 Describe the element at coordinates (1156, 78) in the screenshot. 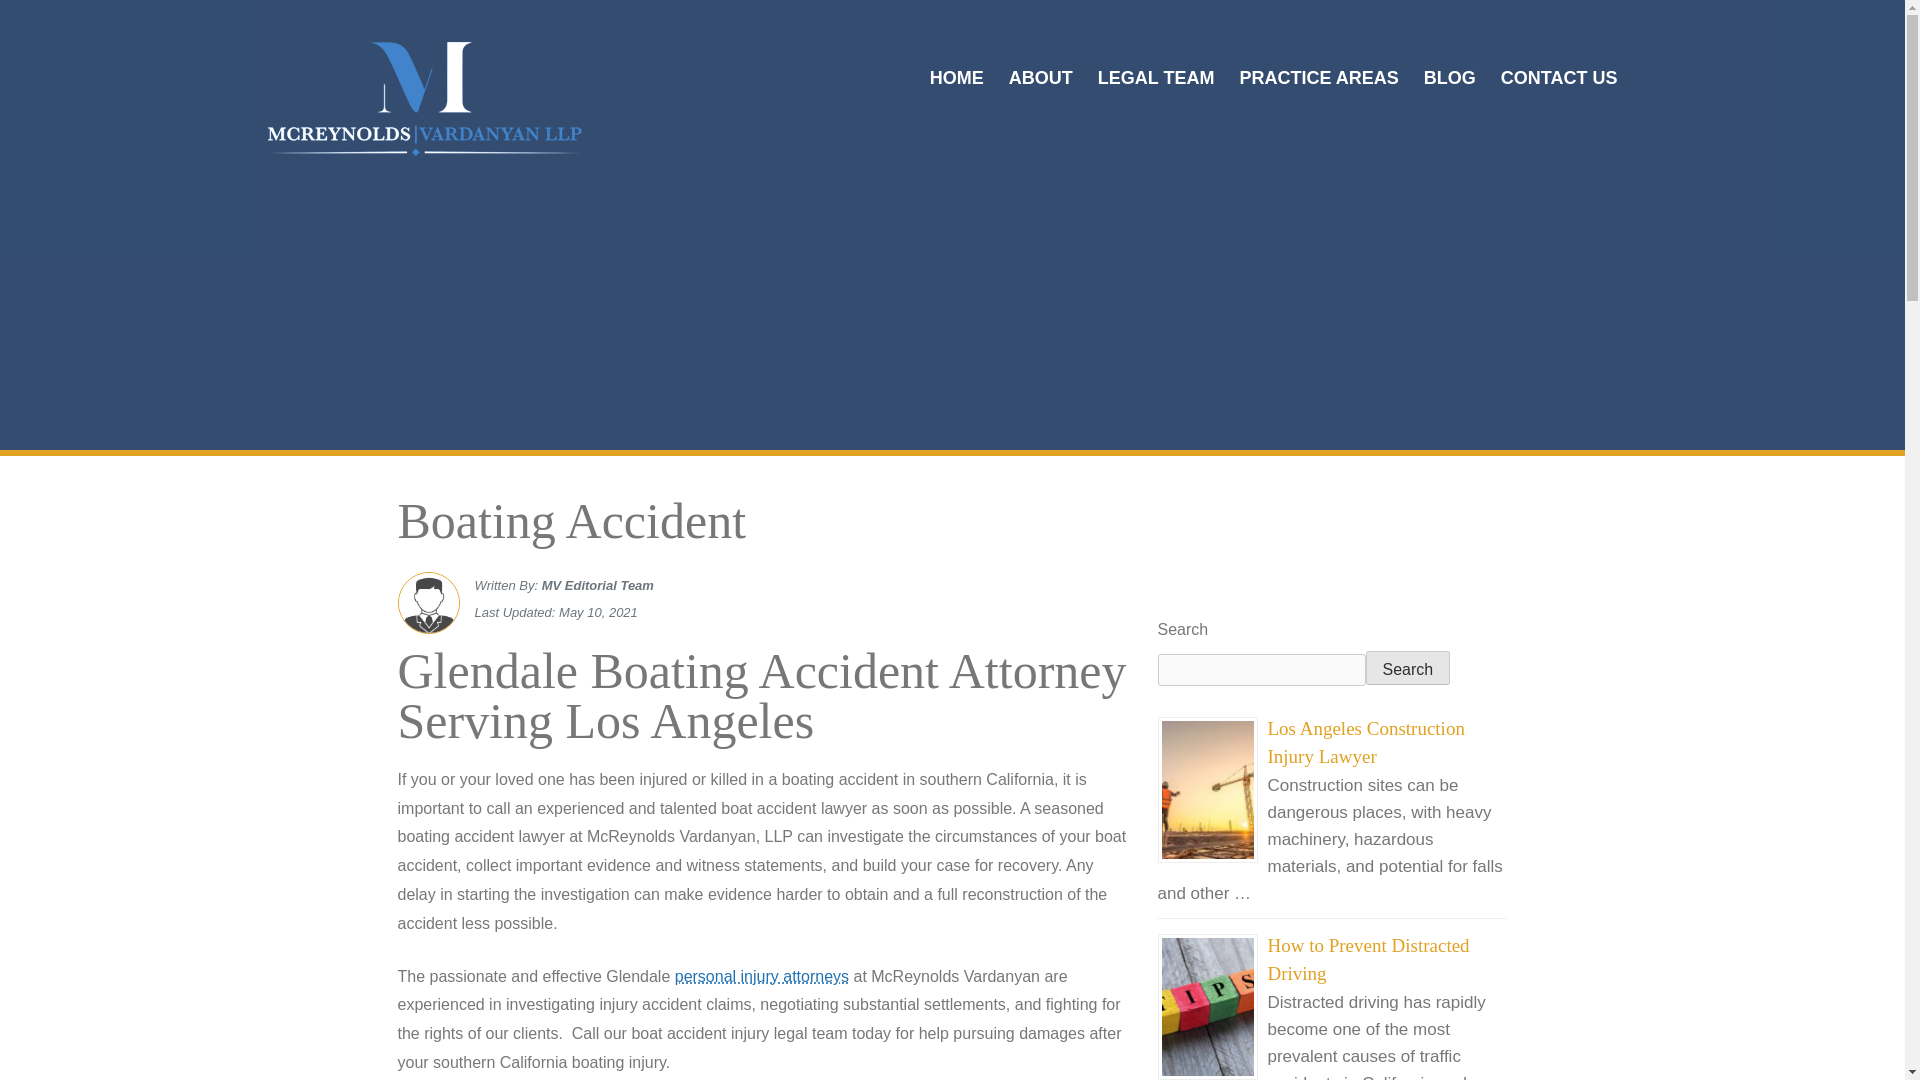

I see `LEGAL TEAM` at that location.